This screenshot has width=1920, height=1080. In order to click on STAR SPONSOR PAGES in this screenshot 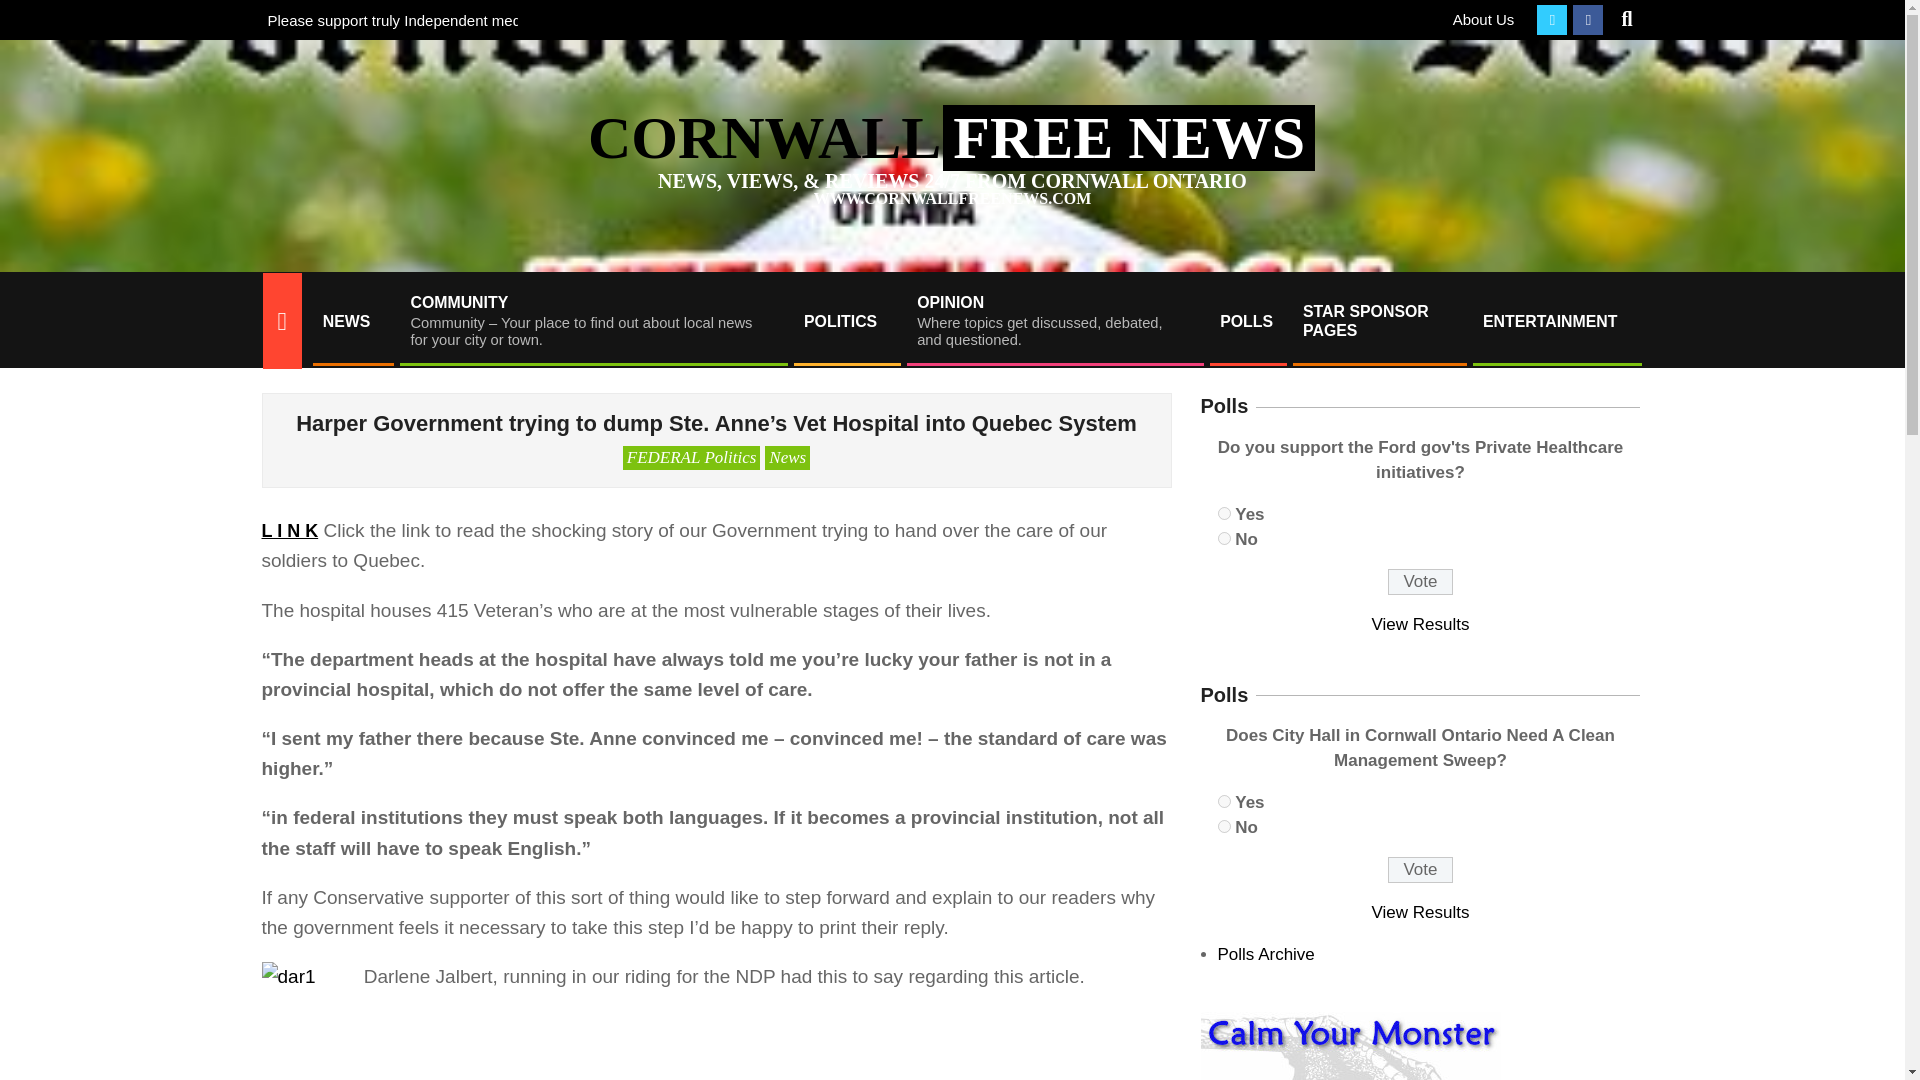, I will do `click(1378, 320)`.